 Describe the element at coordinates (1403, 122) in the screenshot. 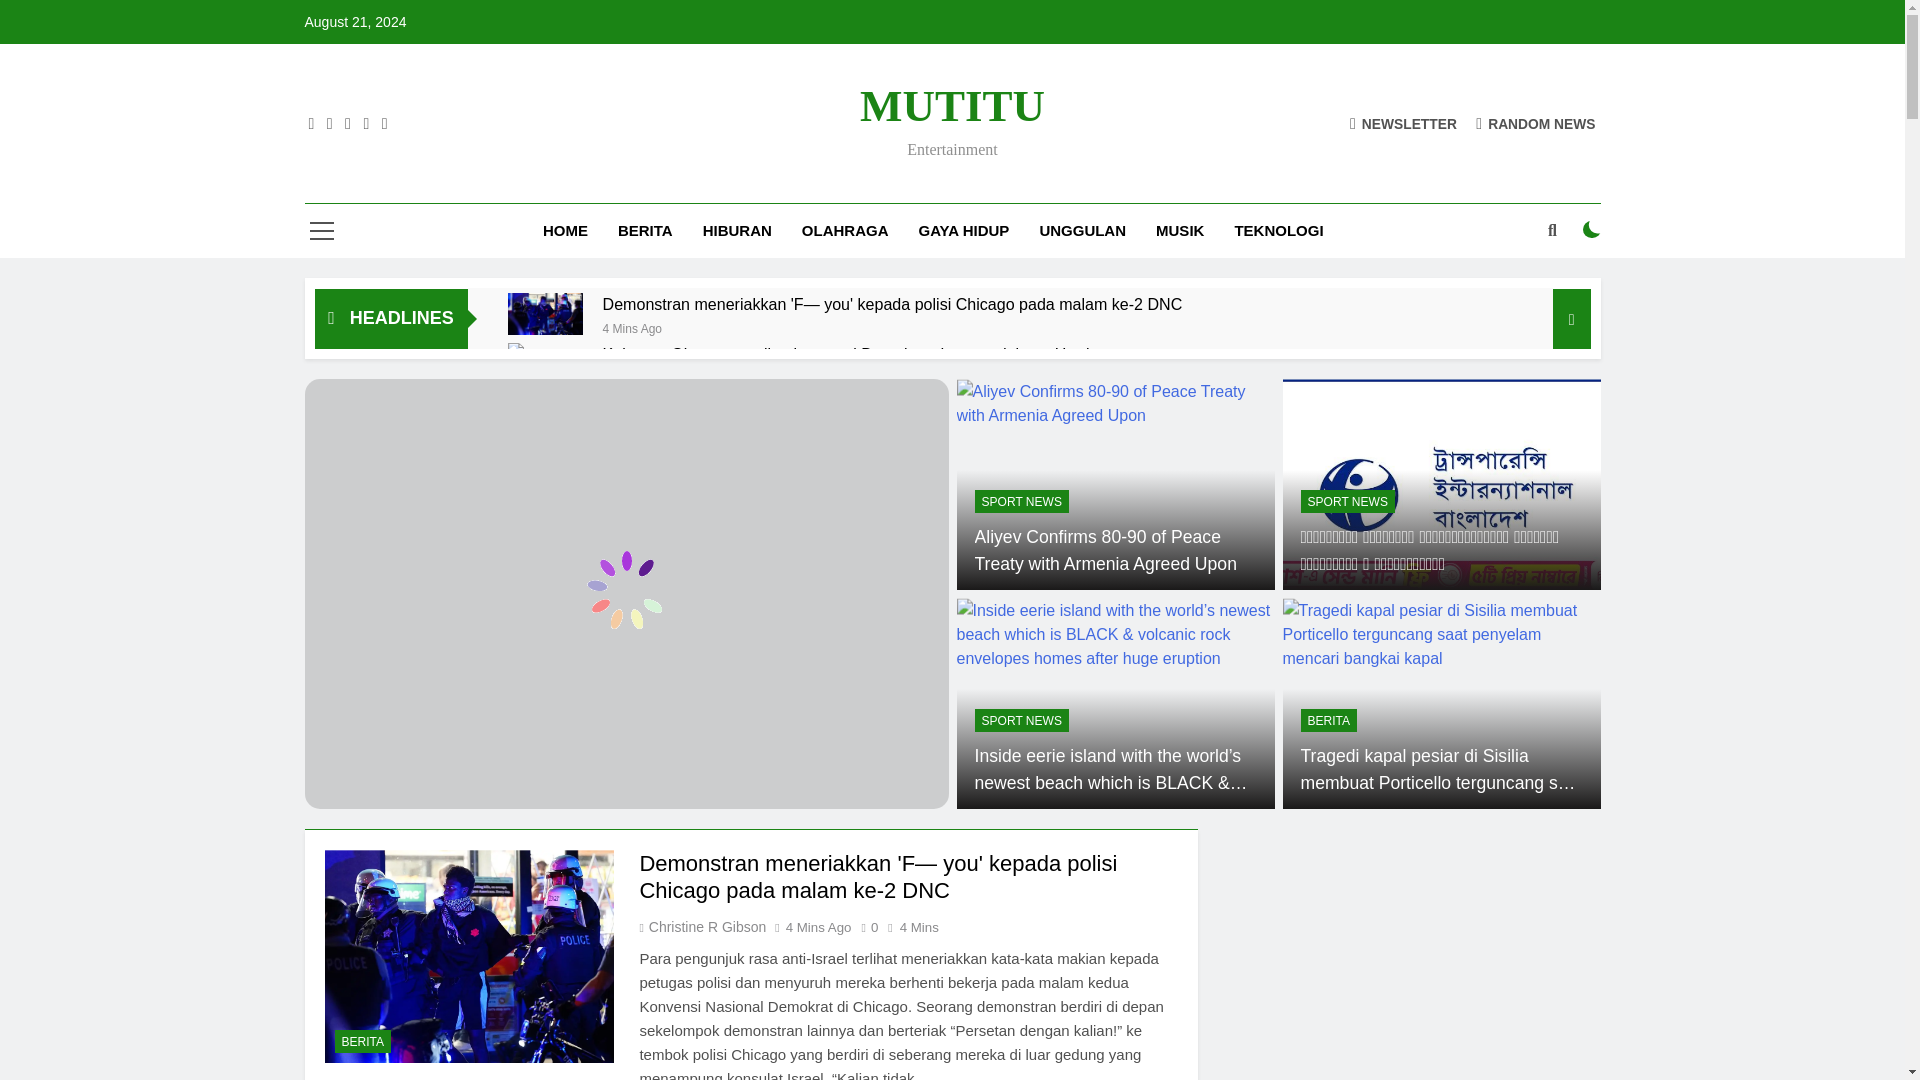

I see `NEWSLETTER` at that location.